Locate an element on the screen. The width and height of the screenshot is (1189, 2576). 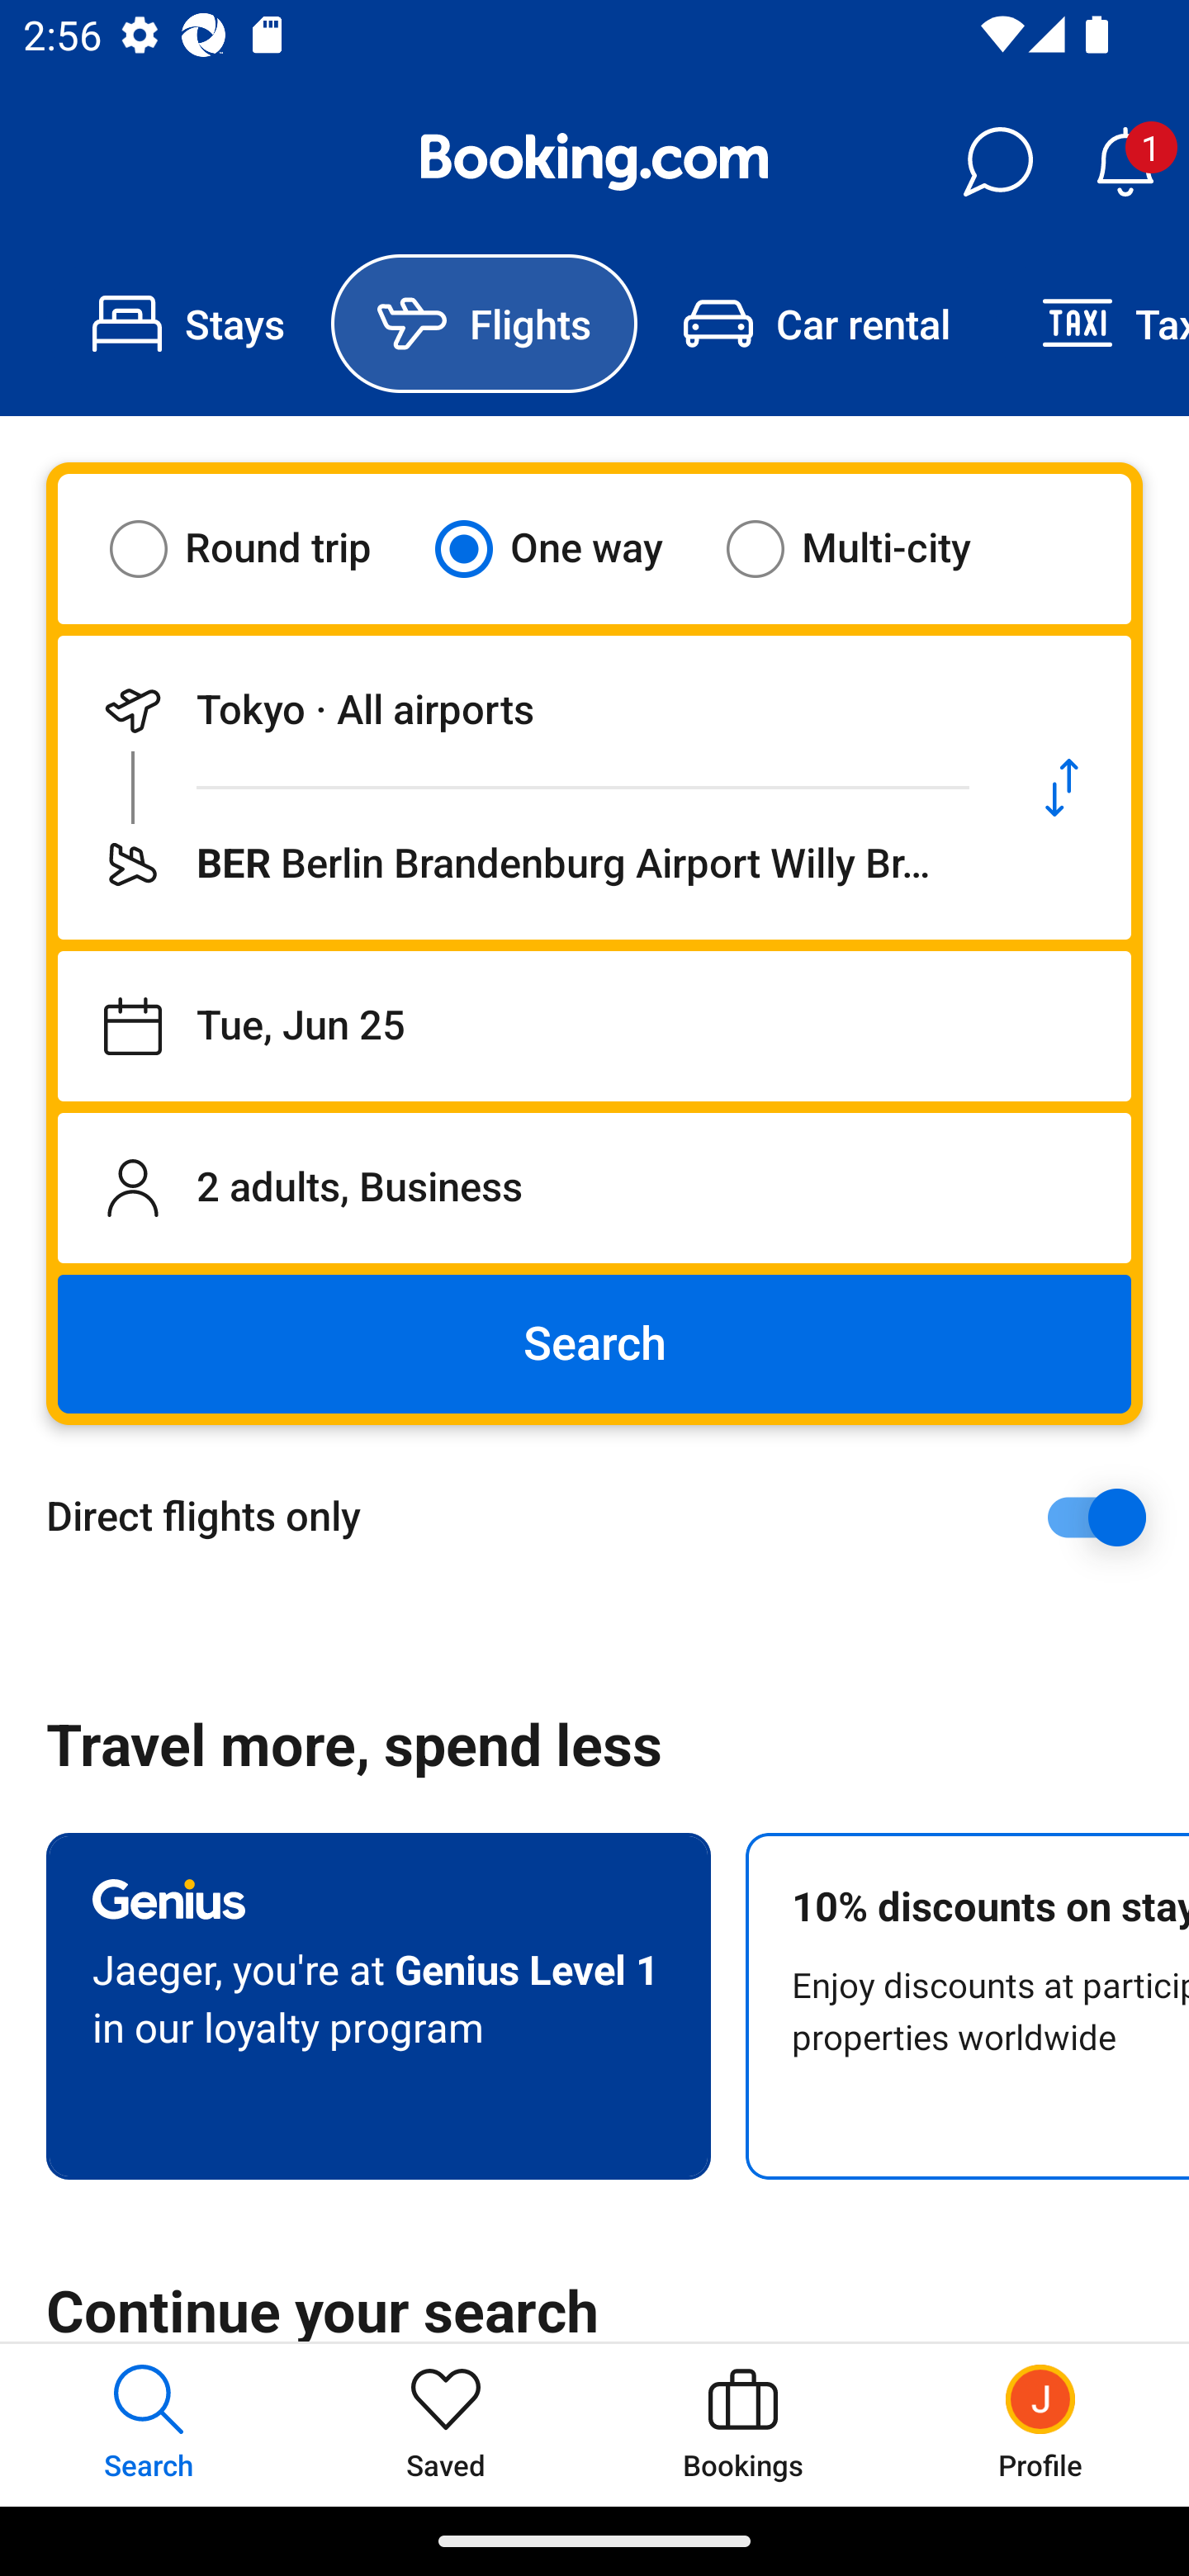
Multi-city is located at coordinates (869, 548).